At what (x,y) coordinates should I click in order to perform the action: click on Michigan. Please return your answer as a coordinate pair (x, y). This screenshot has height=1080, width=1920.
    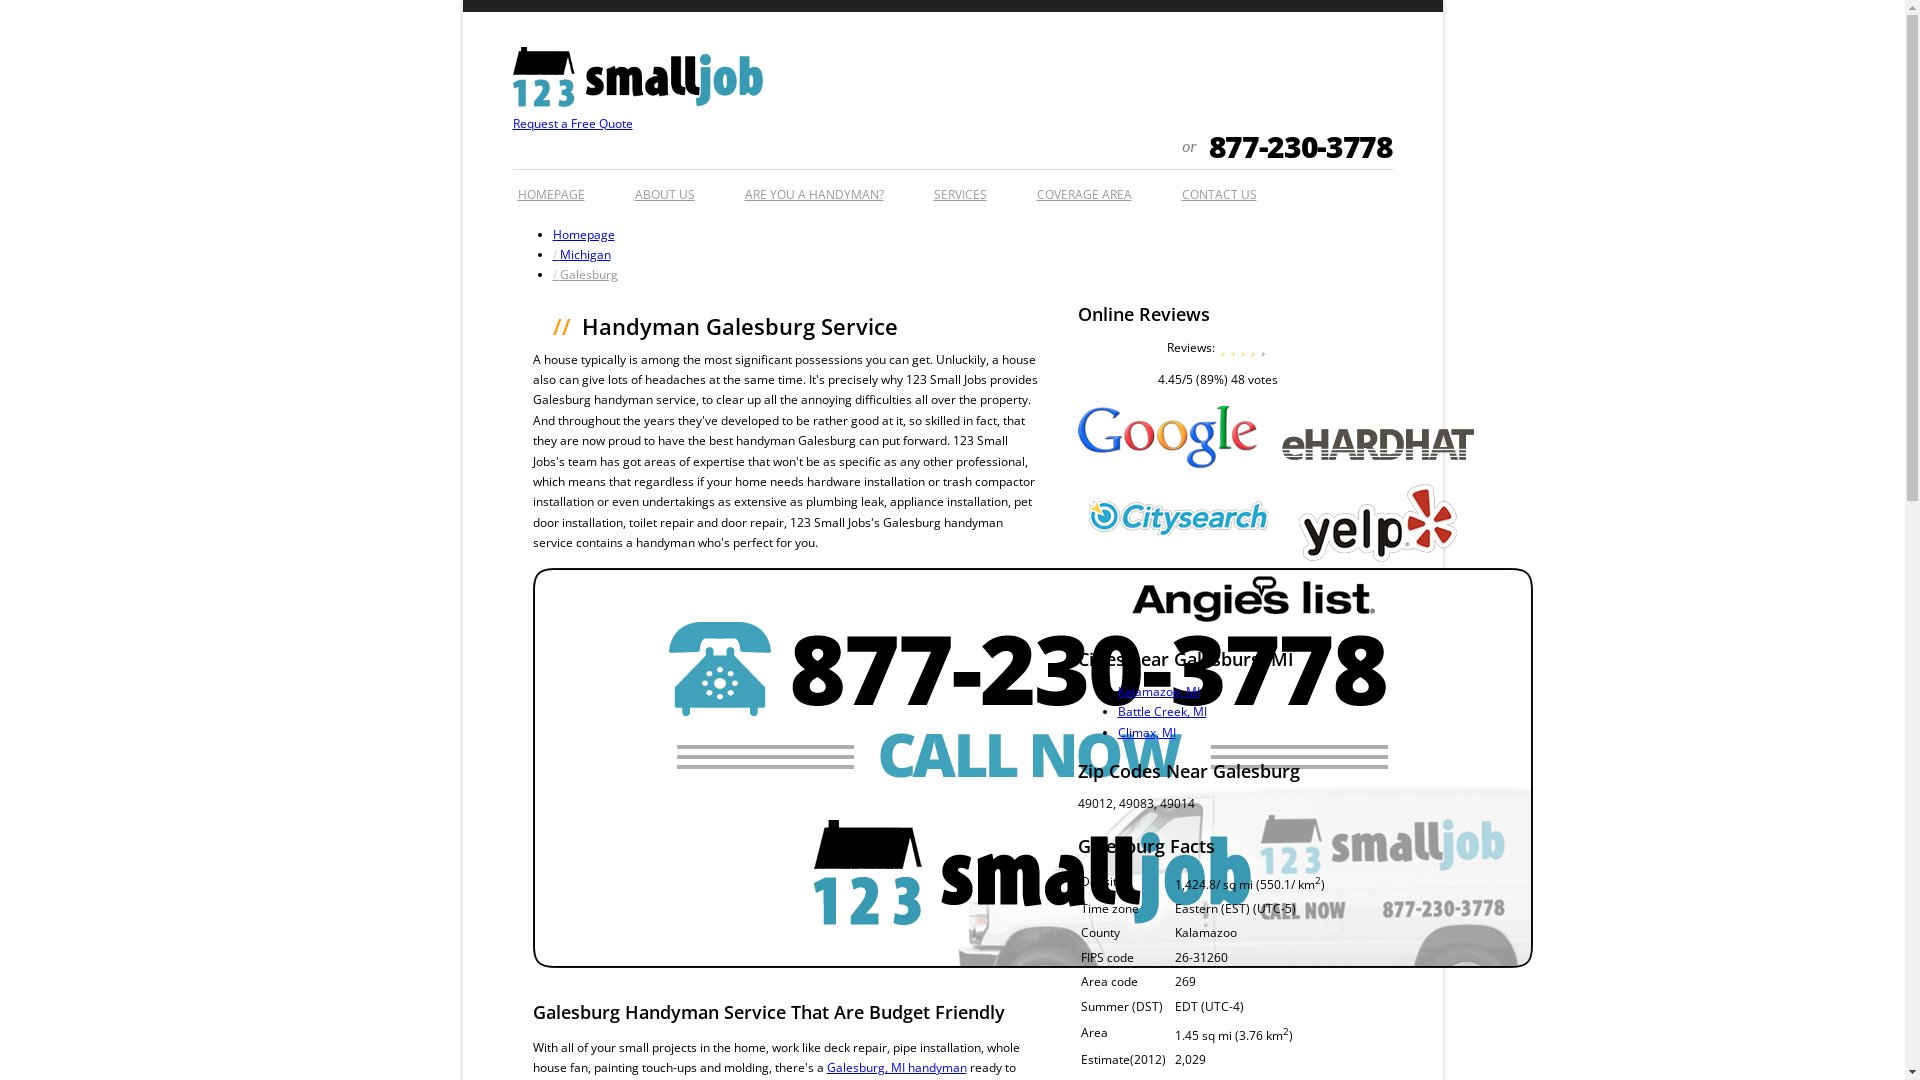
    Looking at the image, I should click on (581, 254).